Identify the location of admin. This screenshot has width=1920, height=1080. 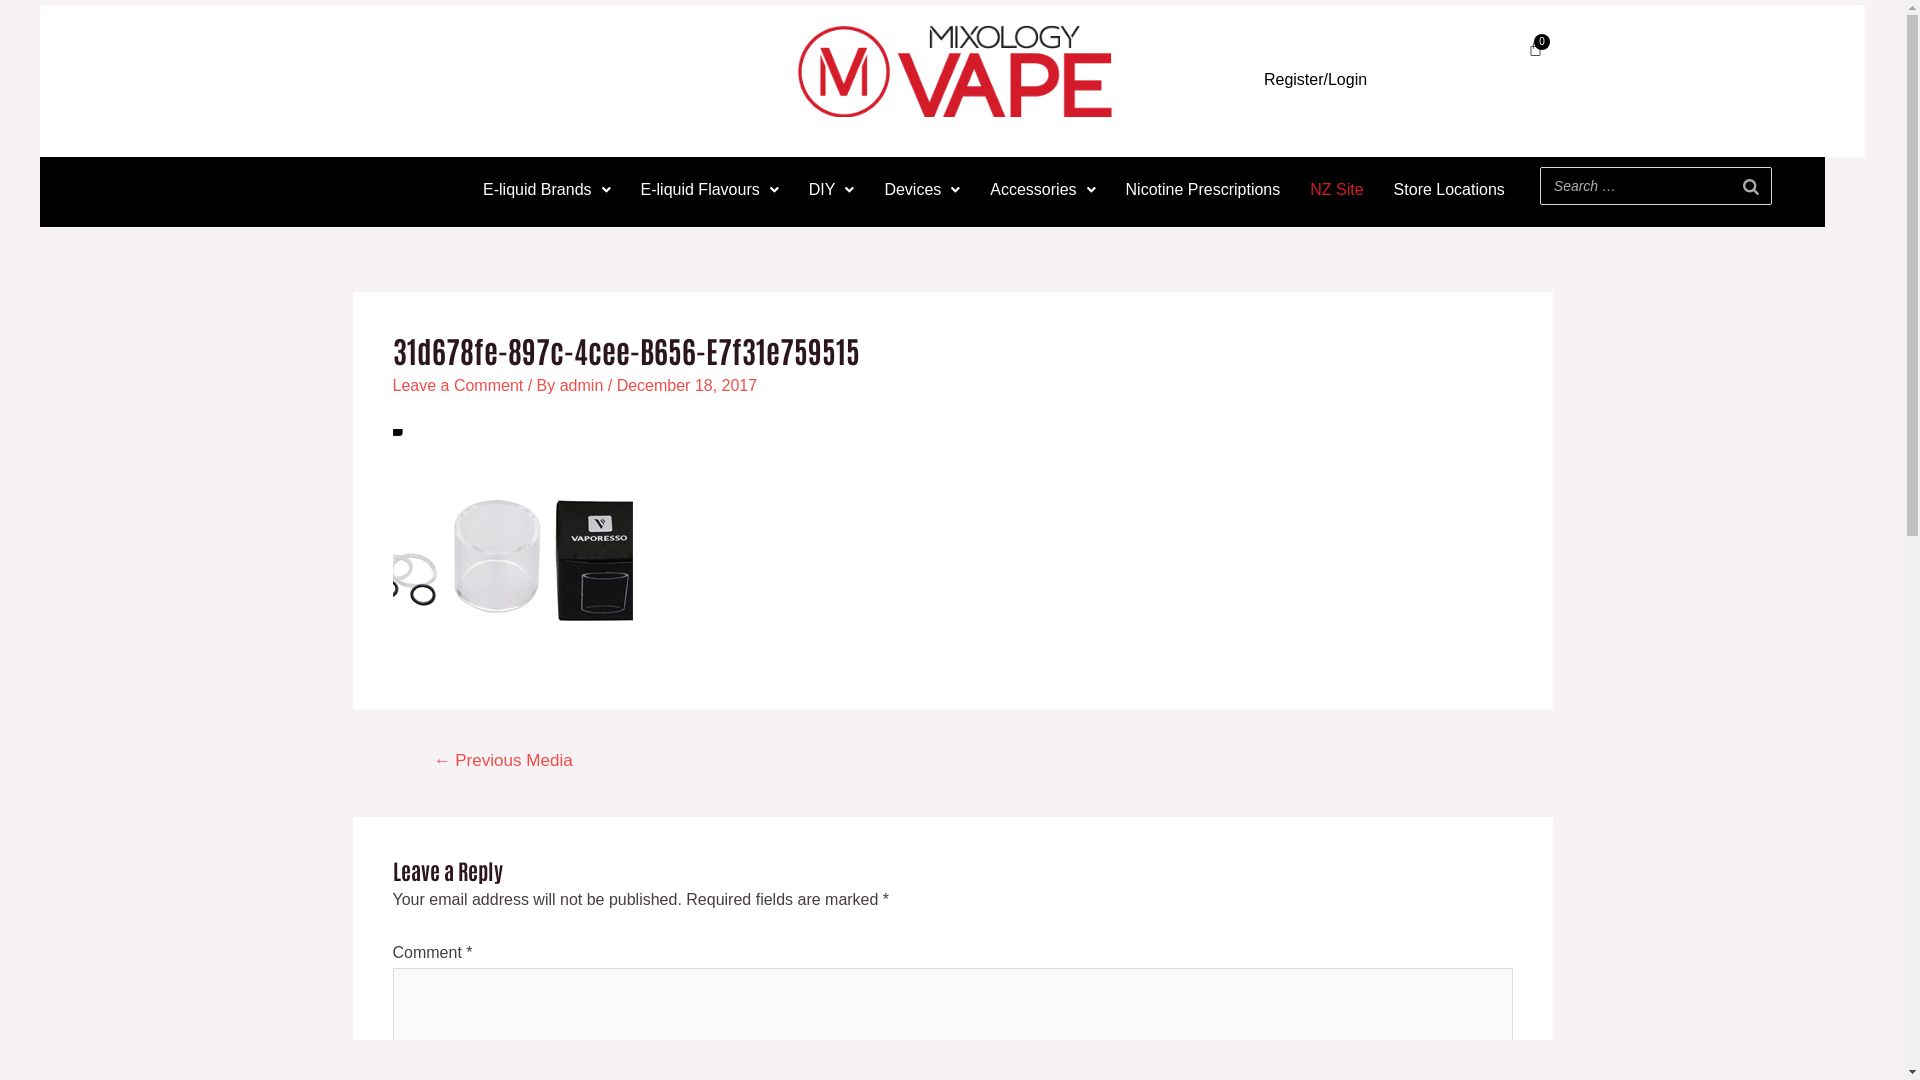
(584, 386).